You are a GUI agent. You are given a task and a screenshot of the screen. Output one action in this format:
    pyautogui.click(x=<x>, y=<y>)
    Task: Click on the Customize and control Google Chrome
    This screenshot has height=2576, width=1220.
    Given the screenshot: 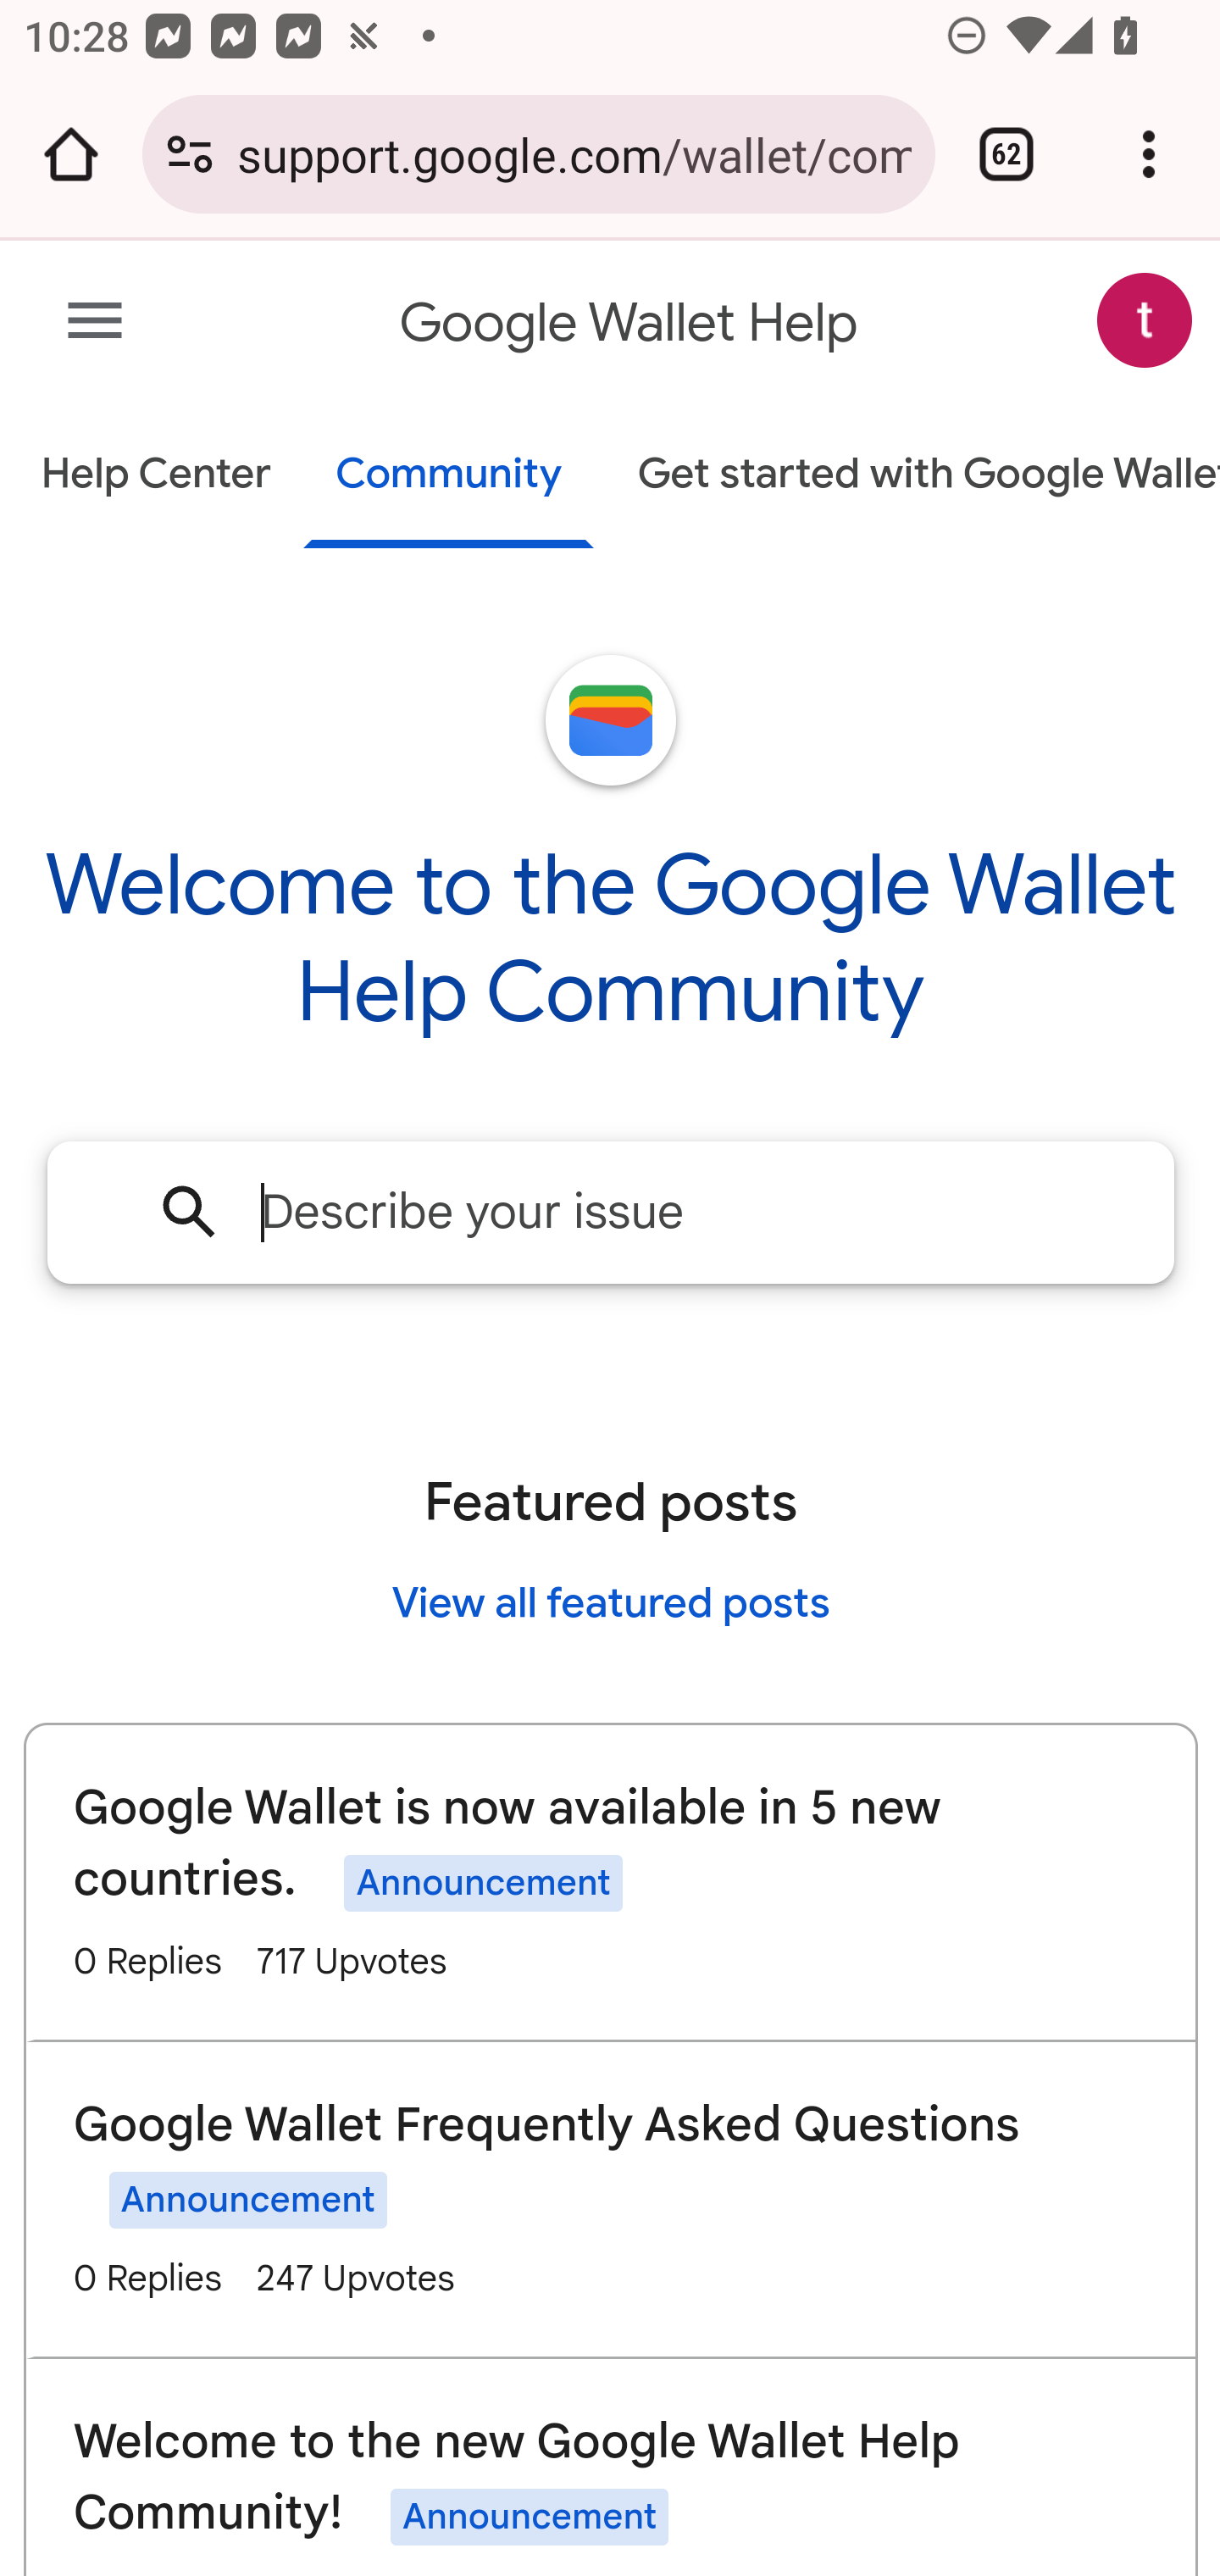 What is the action you would take?
    pyautogui.click(x=1149, y=154)
    